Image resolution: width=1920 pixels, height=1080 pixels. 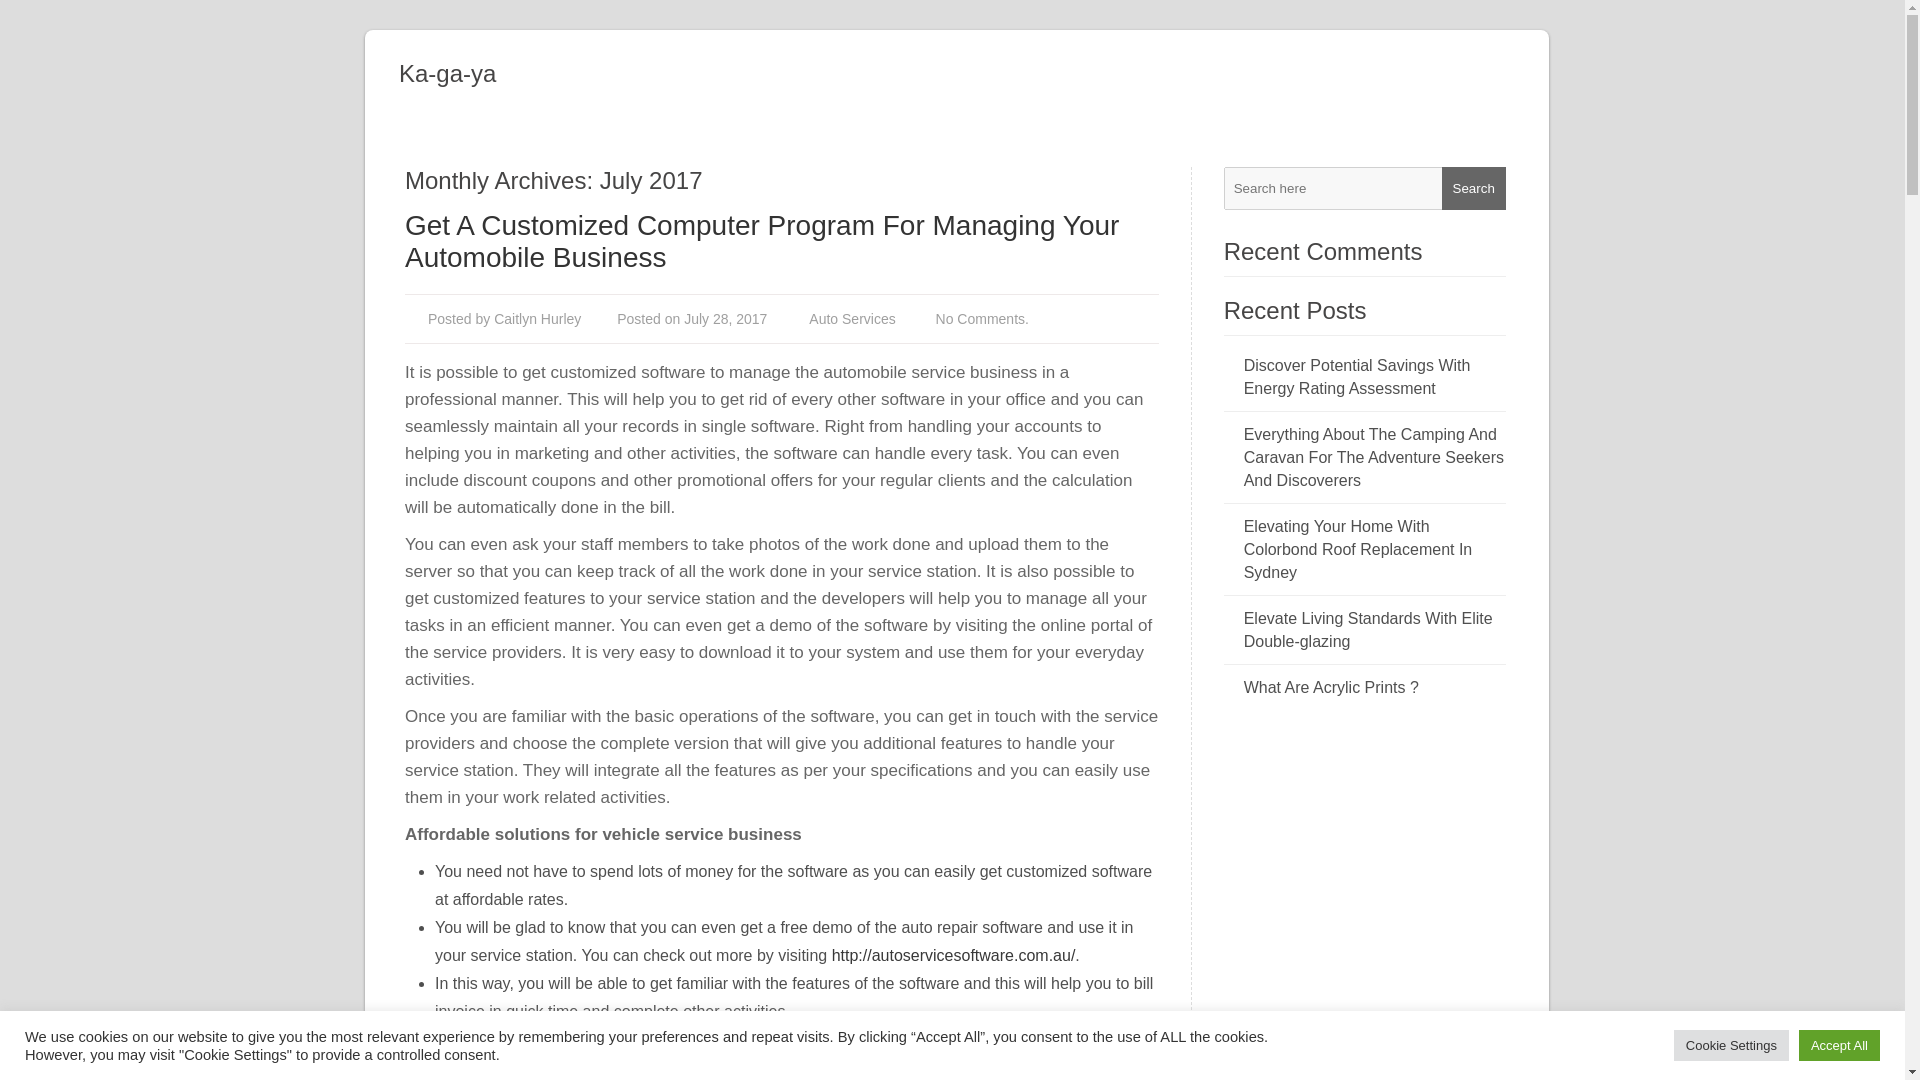 What do you see at coordinates (974, 74) in the screenshot?
I see `Ka-ga-ya` at bounding box center [974, 74].